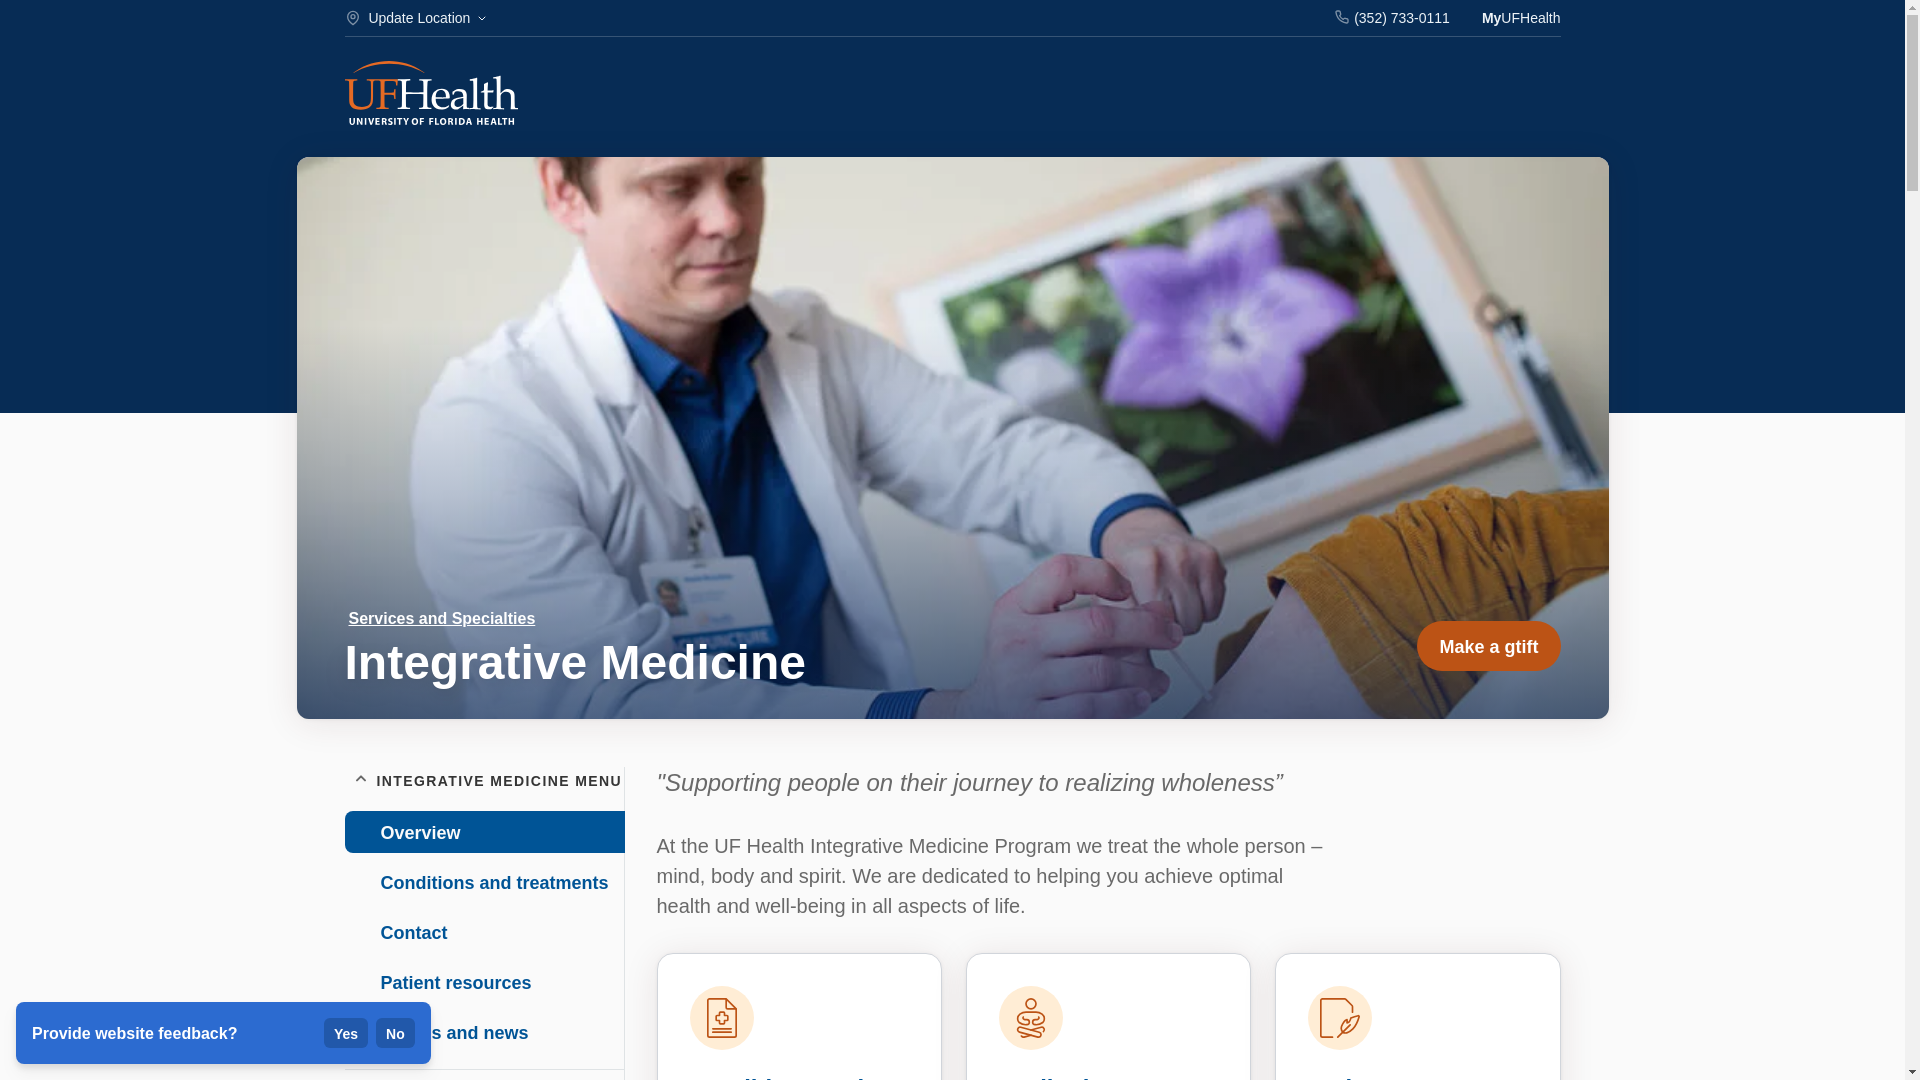 This screenshot has height=1080, width=1920. What do you see at coordinates (482, 932) in the screenshot?
I see `Contact` at bounding box center [482, 932].